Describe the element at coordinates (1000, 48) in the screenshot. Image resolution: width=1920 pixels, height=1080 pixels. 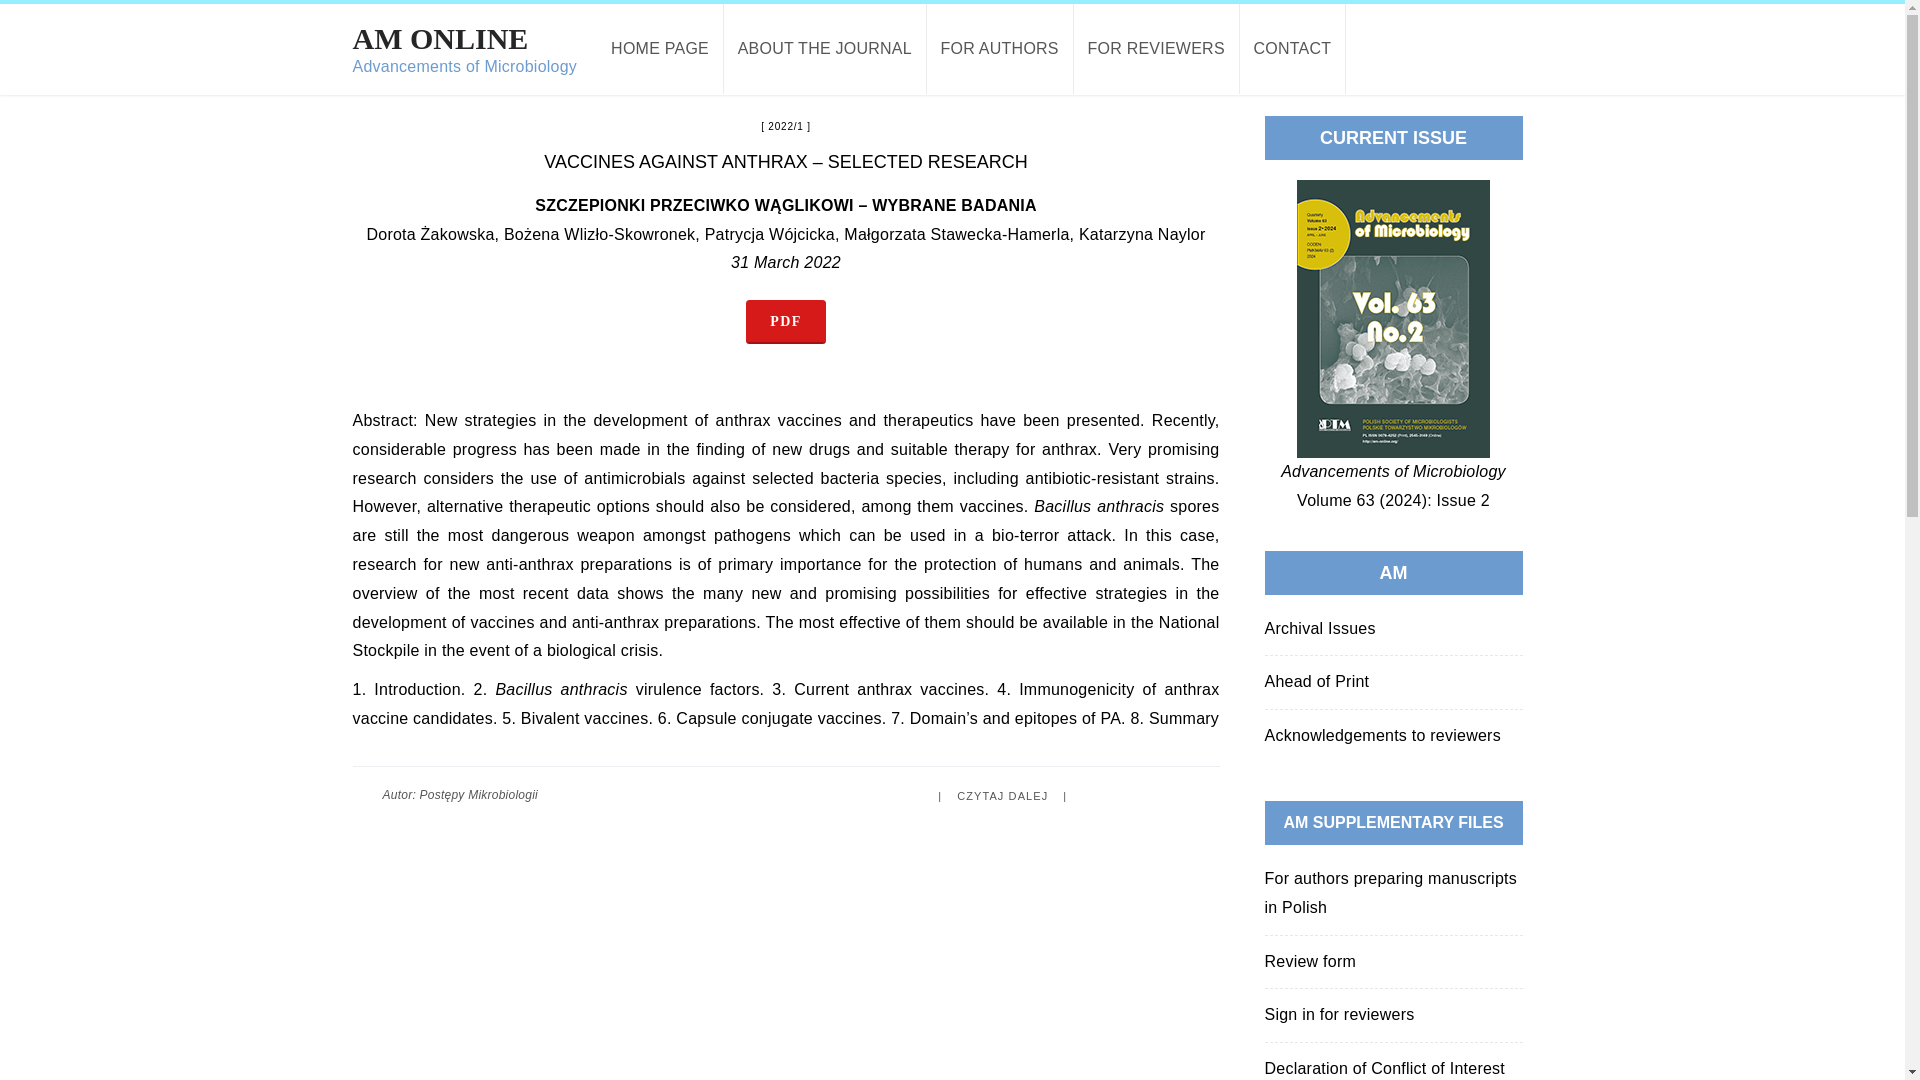
I see `FOR REVIEWERS` at that location.